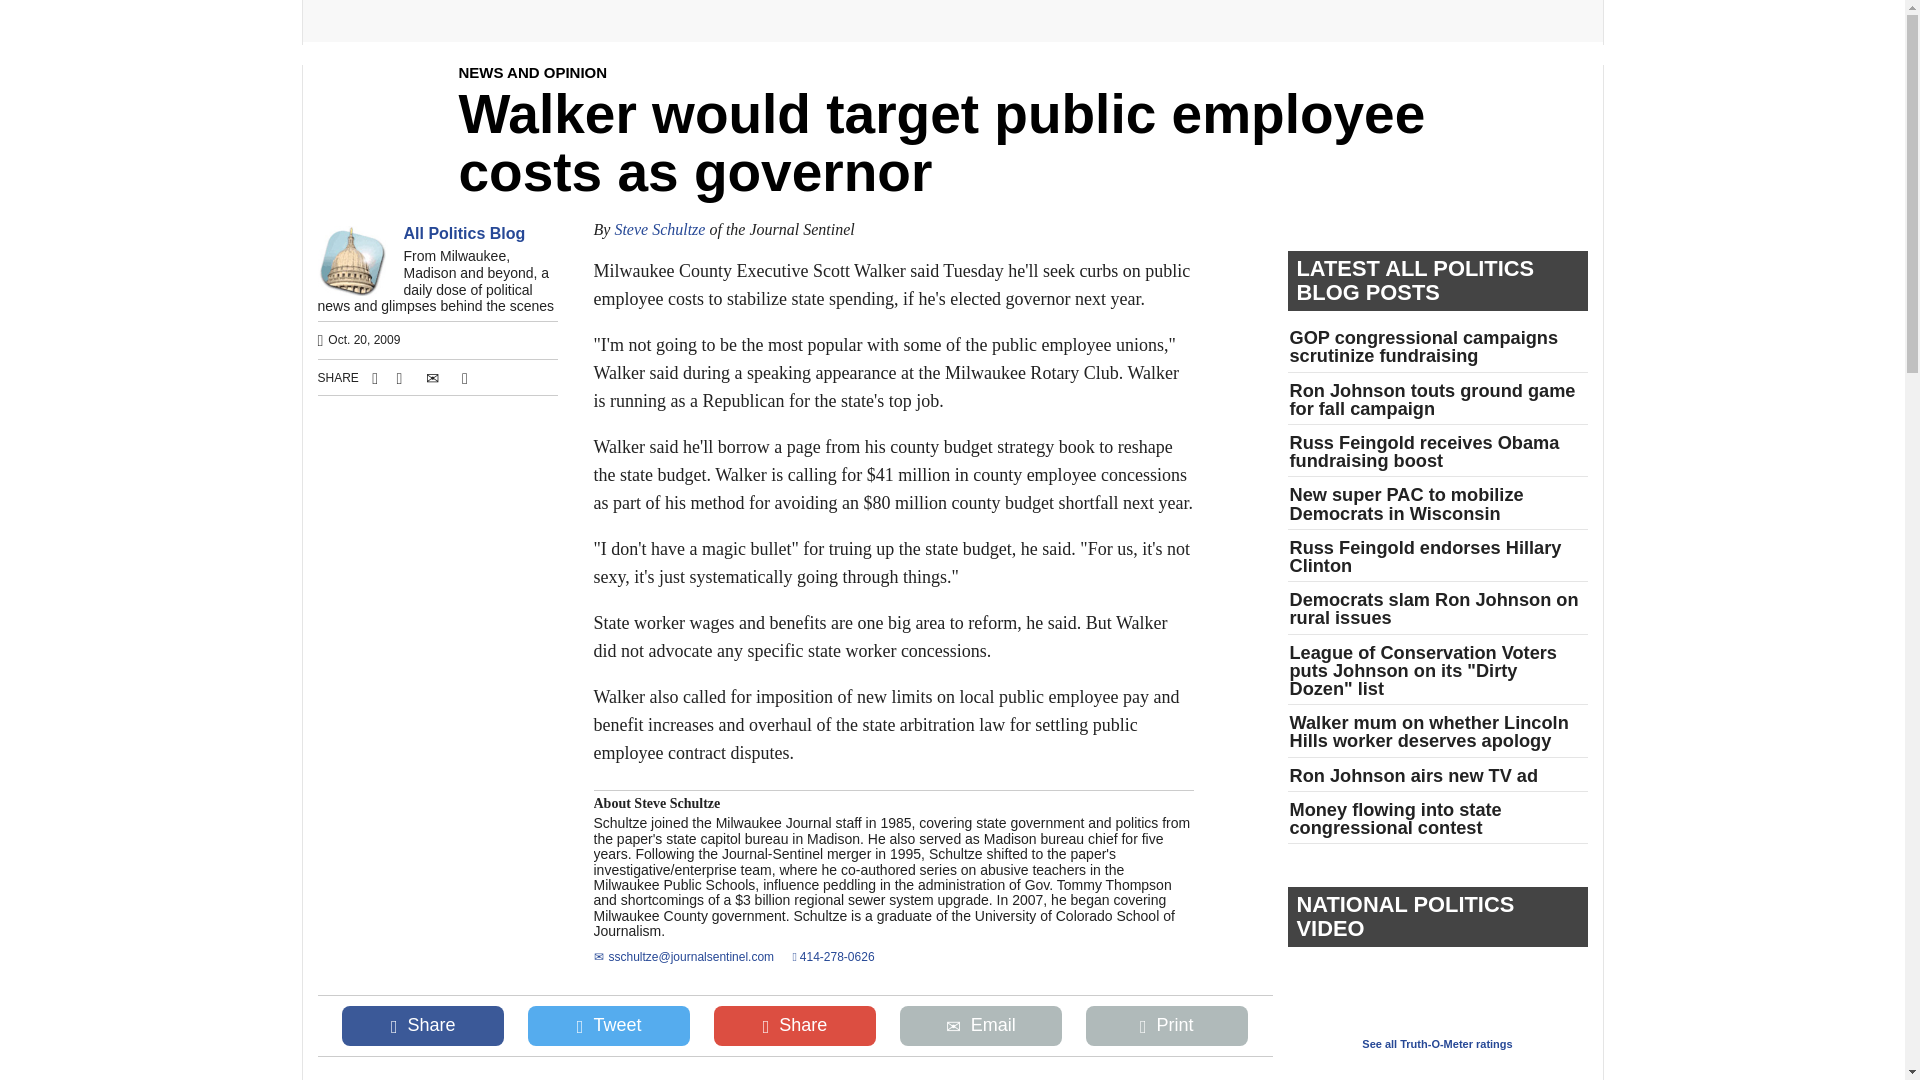 This screenshot has width=1920, height=1080. Describe the element at coordinates (432, 378) in the screenshot. I see `Share this via e-mail` at that location.